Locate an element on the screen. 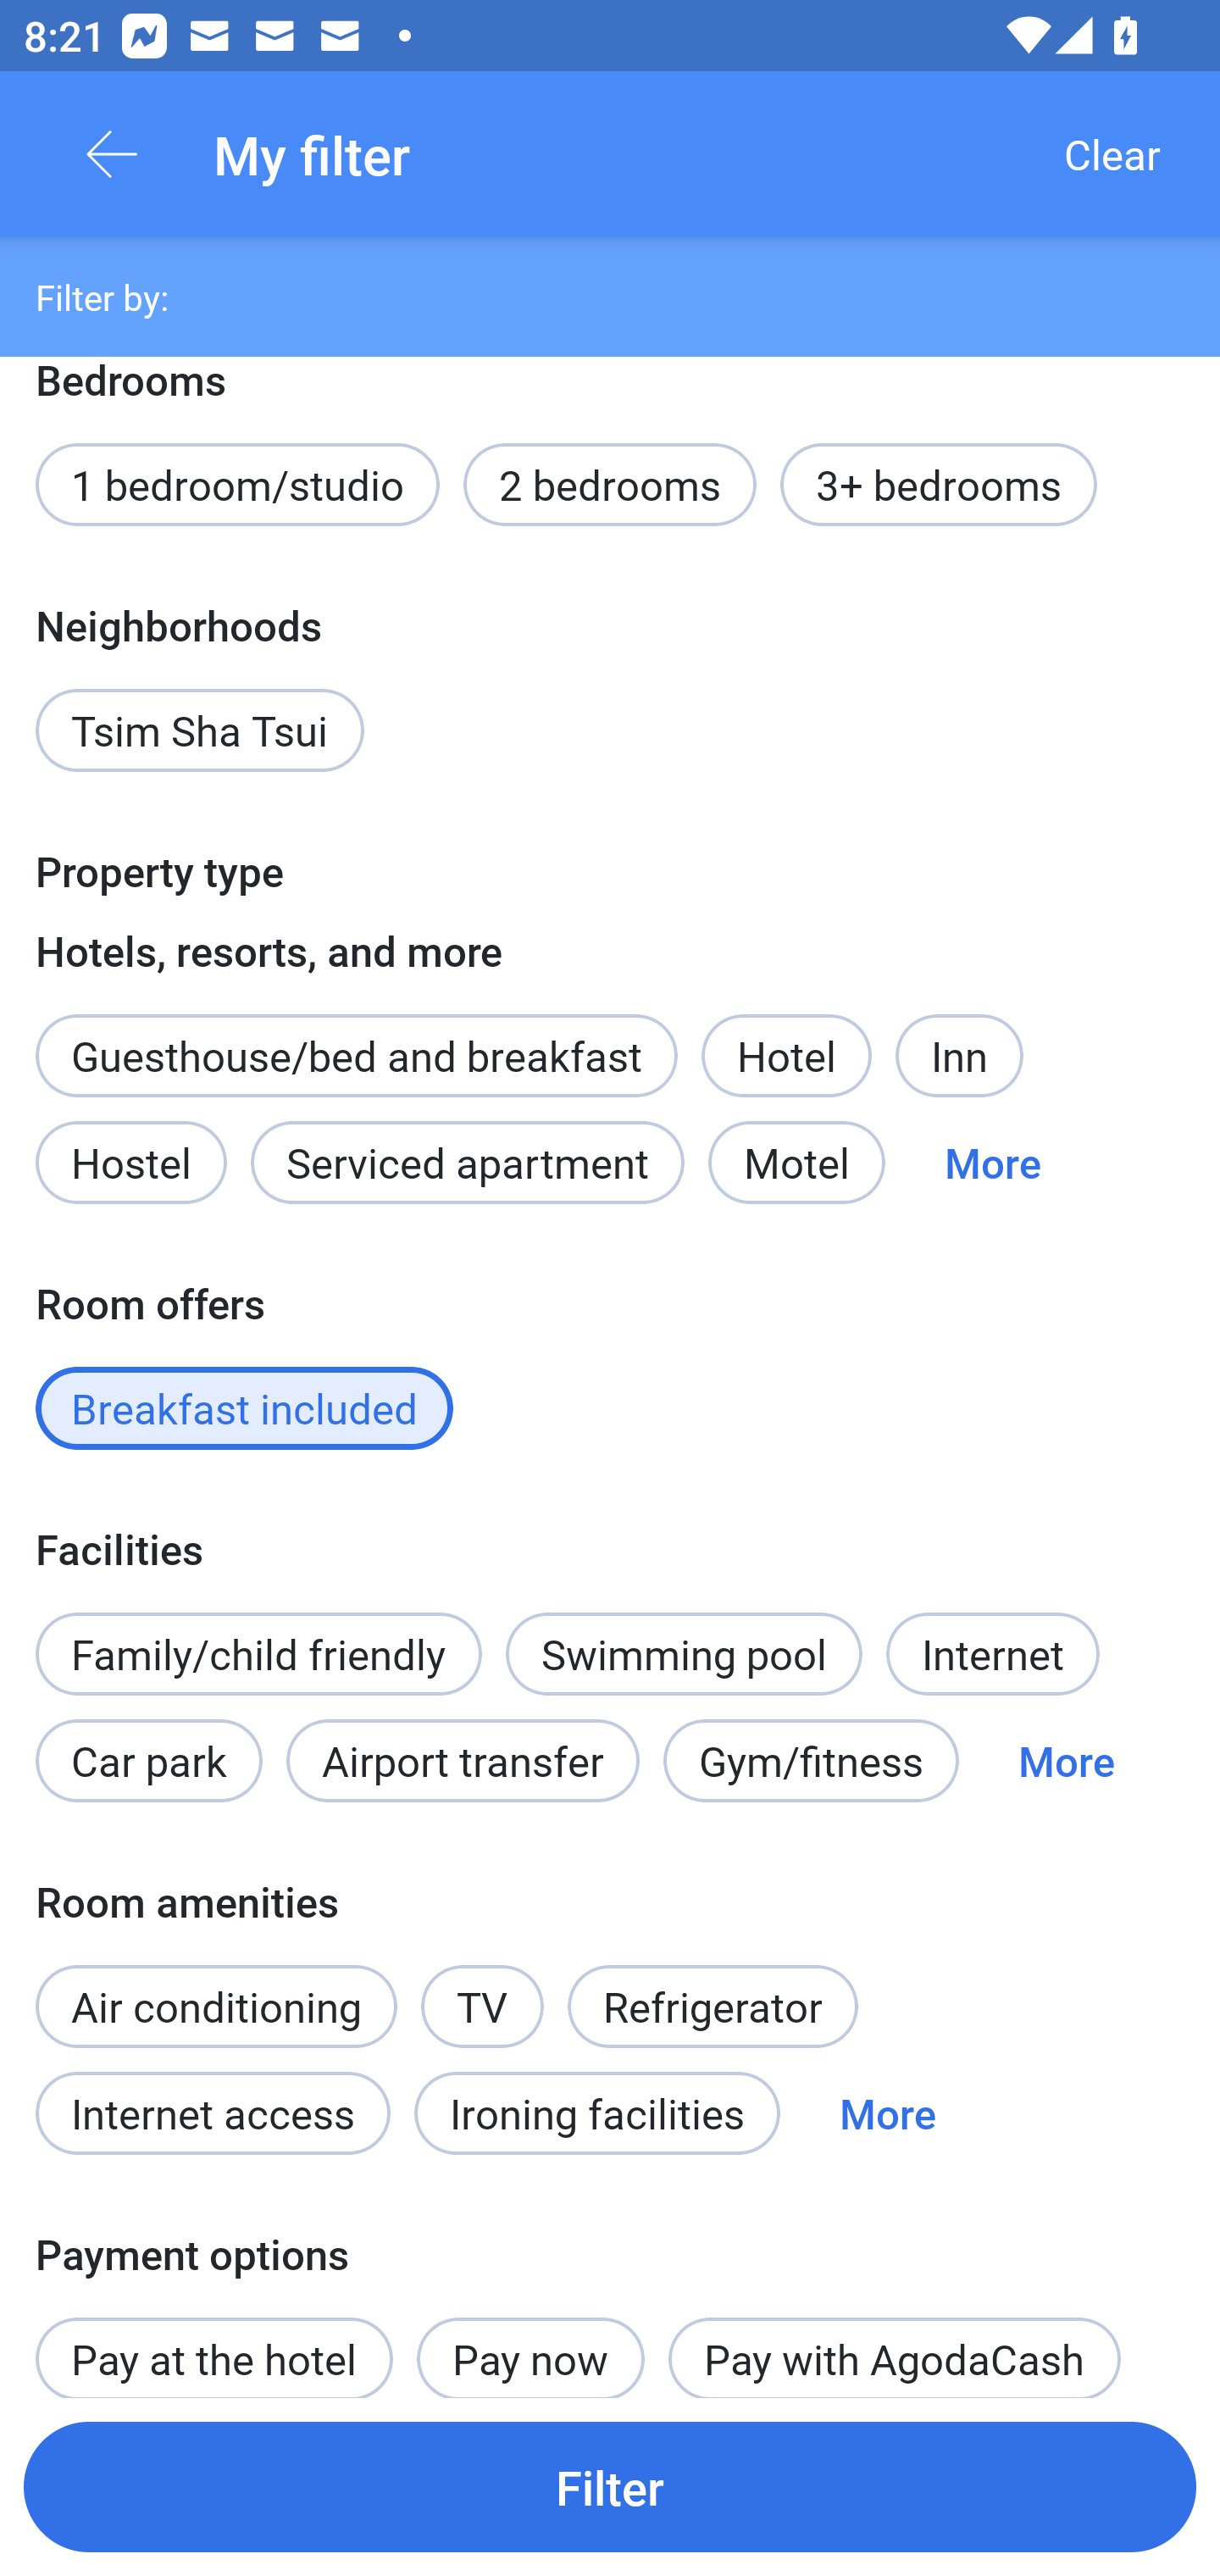  Internet is located at coordinates (992, 1653).